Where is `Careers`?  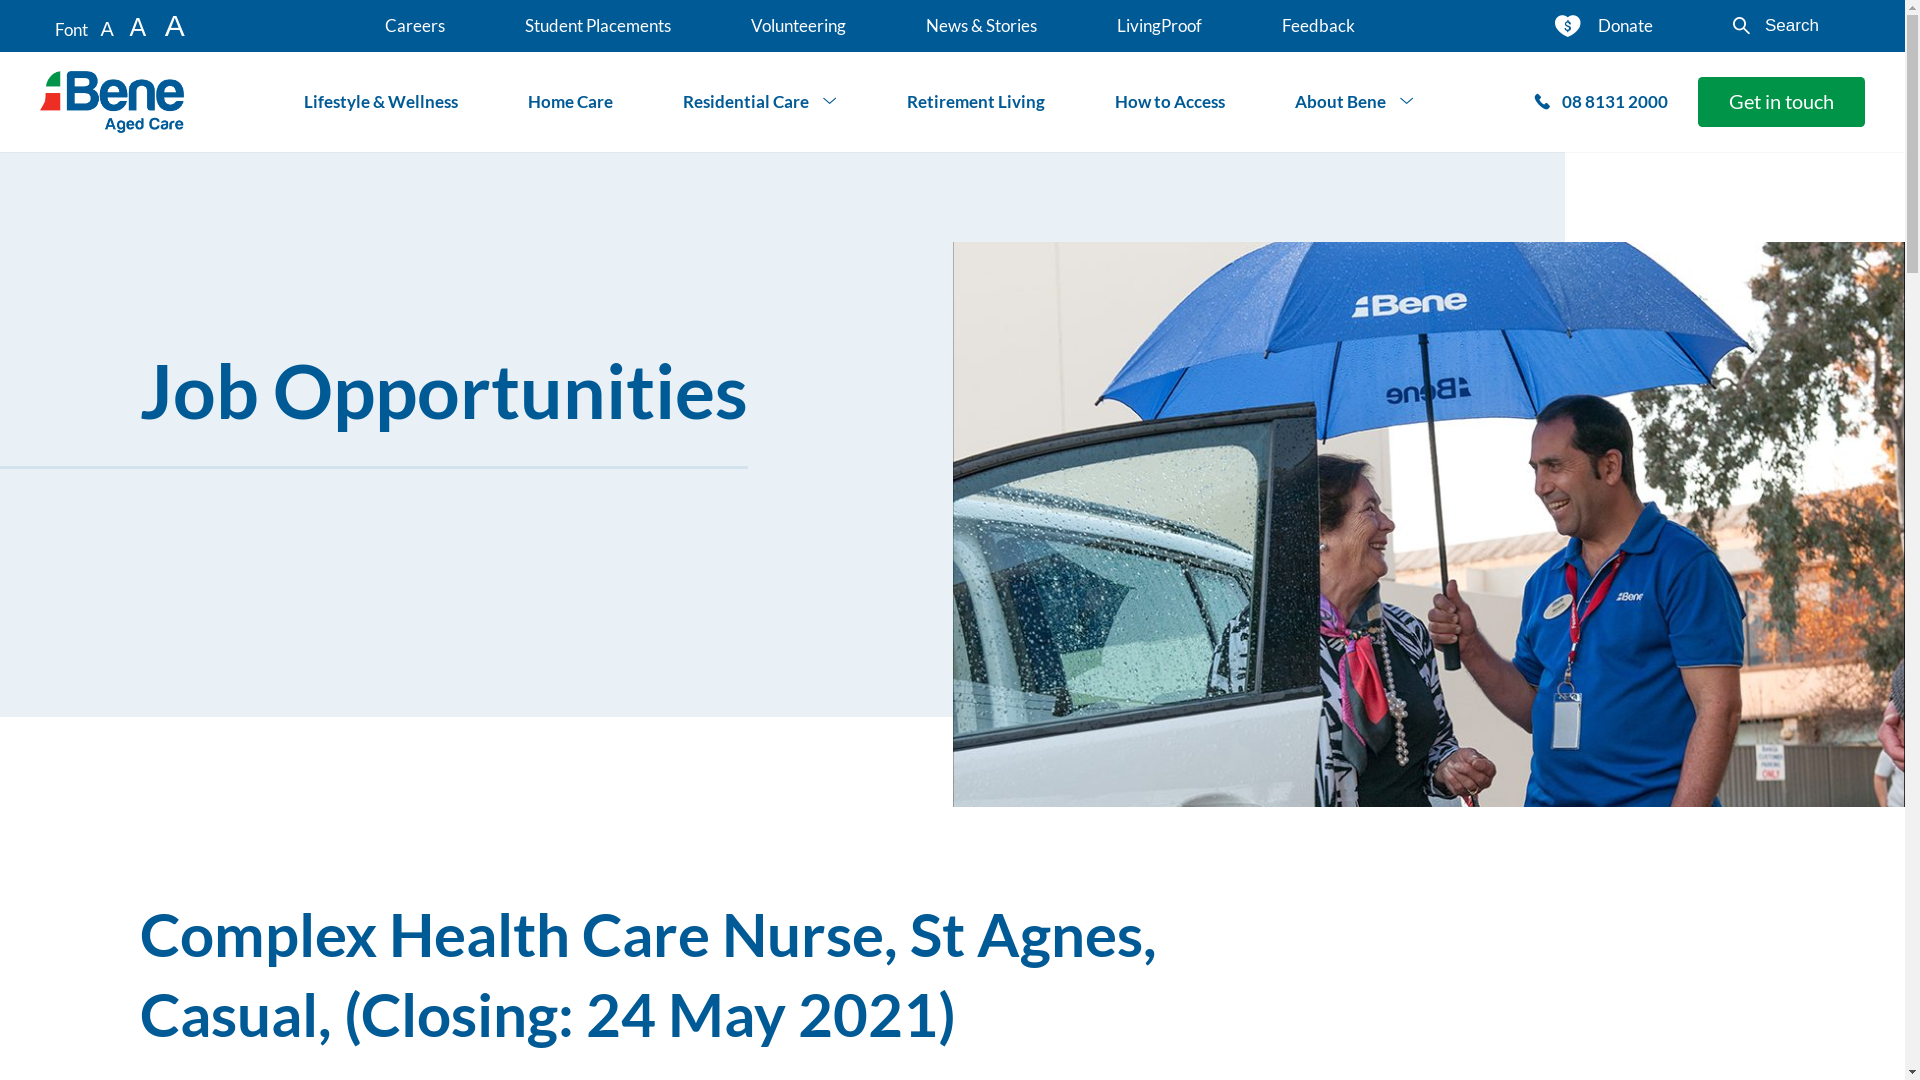
Careers is located at coordinates (415, 26).